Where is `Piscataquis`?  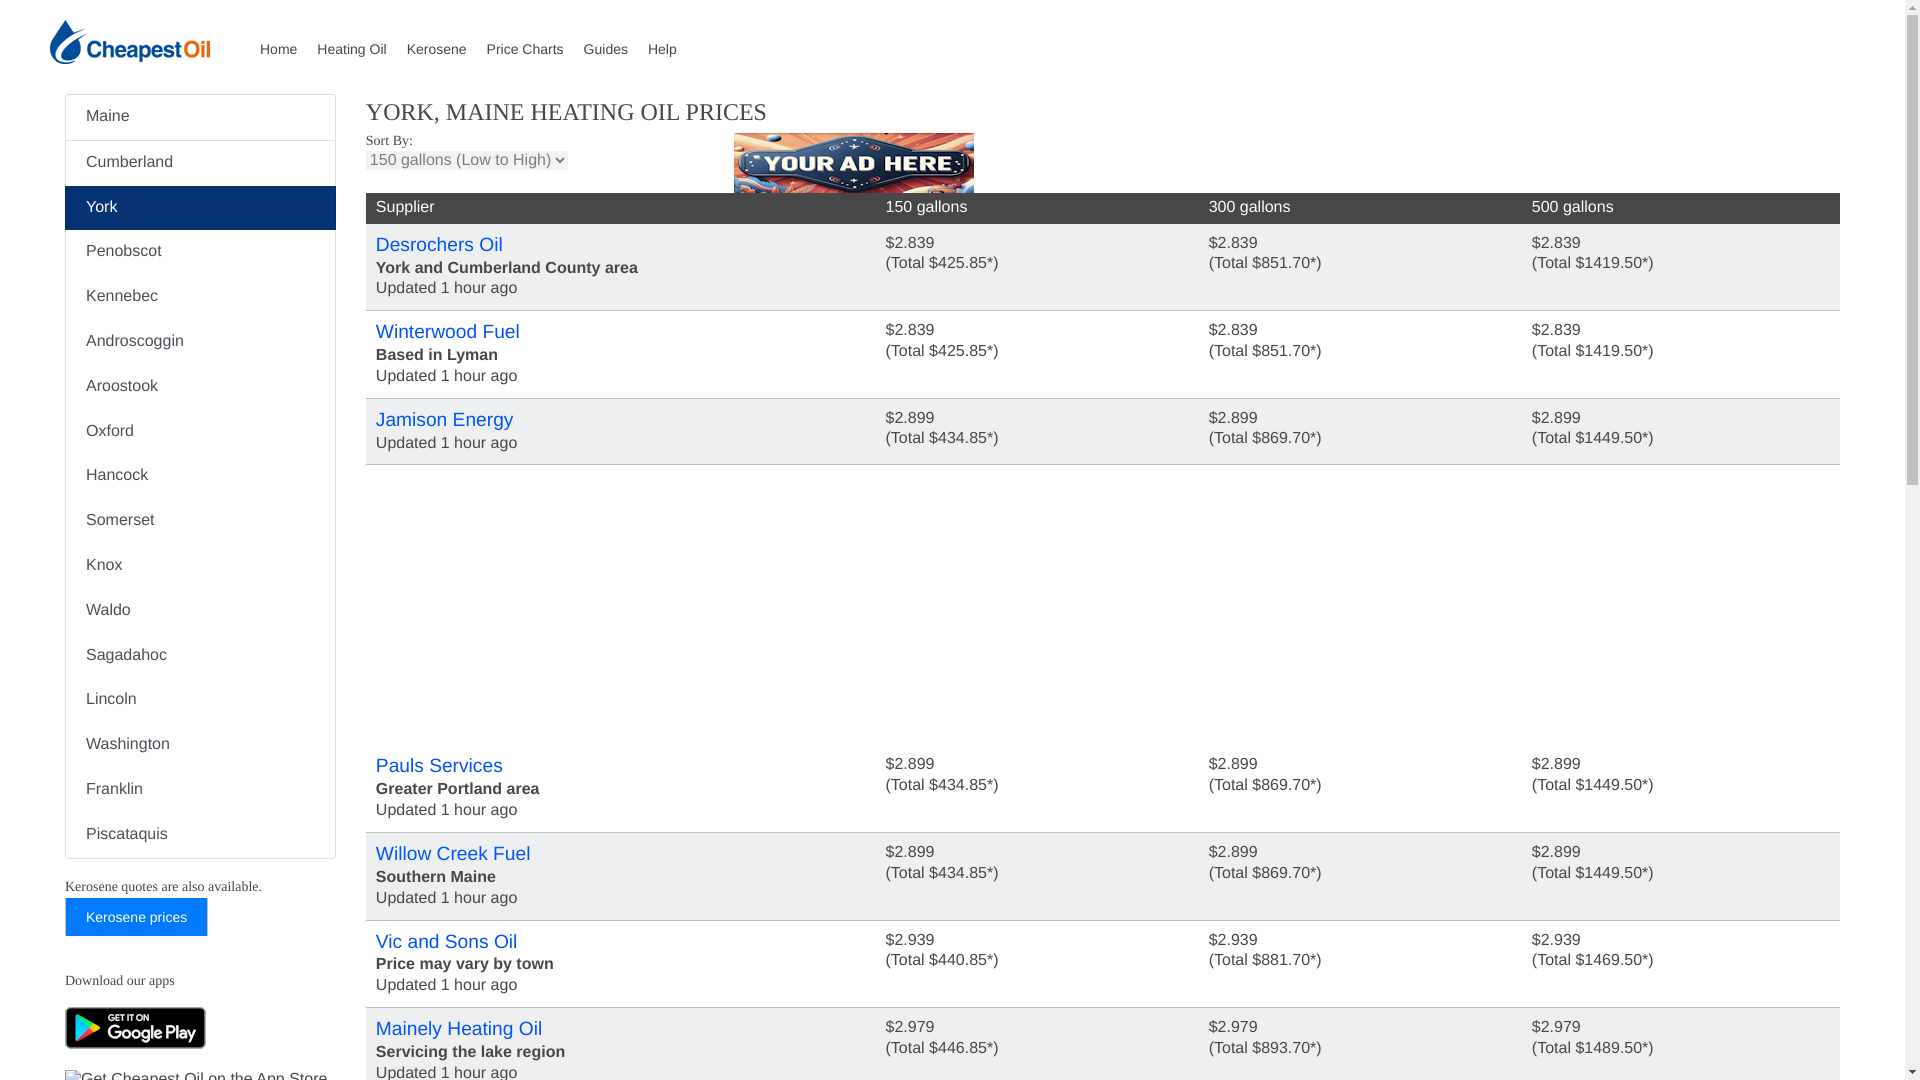 Piscataquis is located at coordinates (200, 835).